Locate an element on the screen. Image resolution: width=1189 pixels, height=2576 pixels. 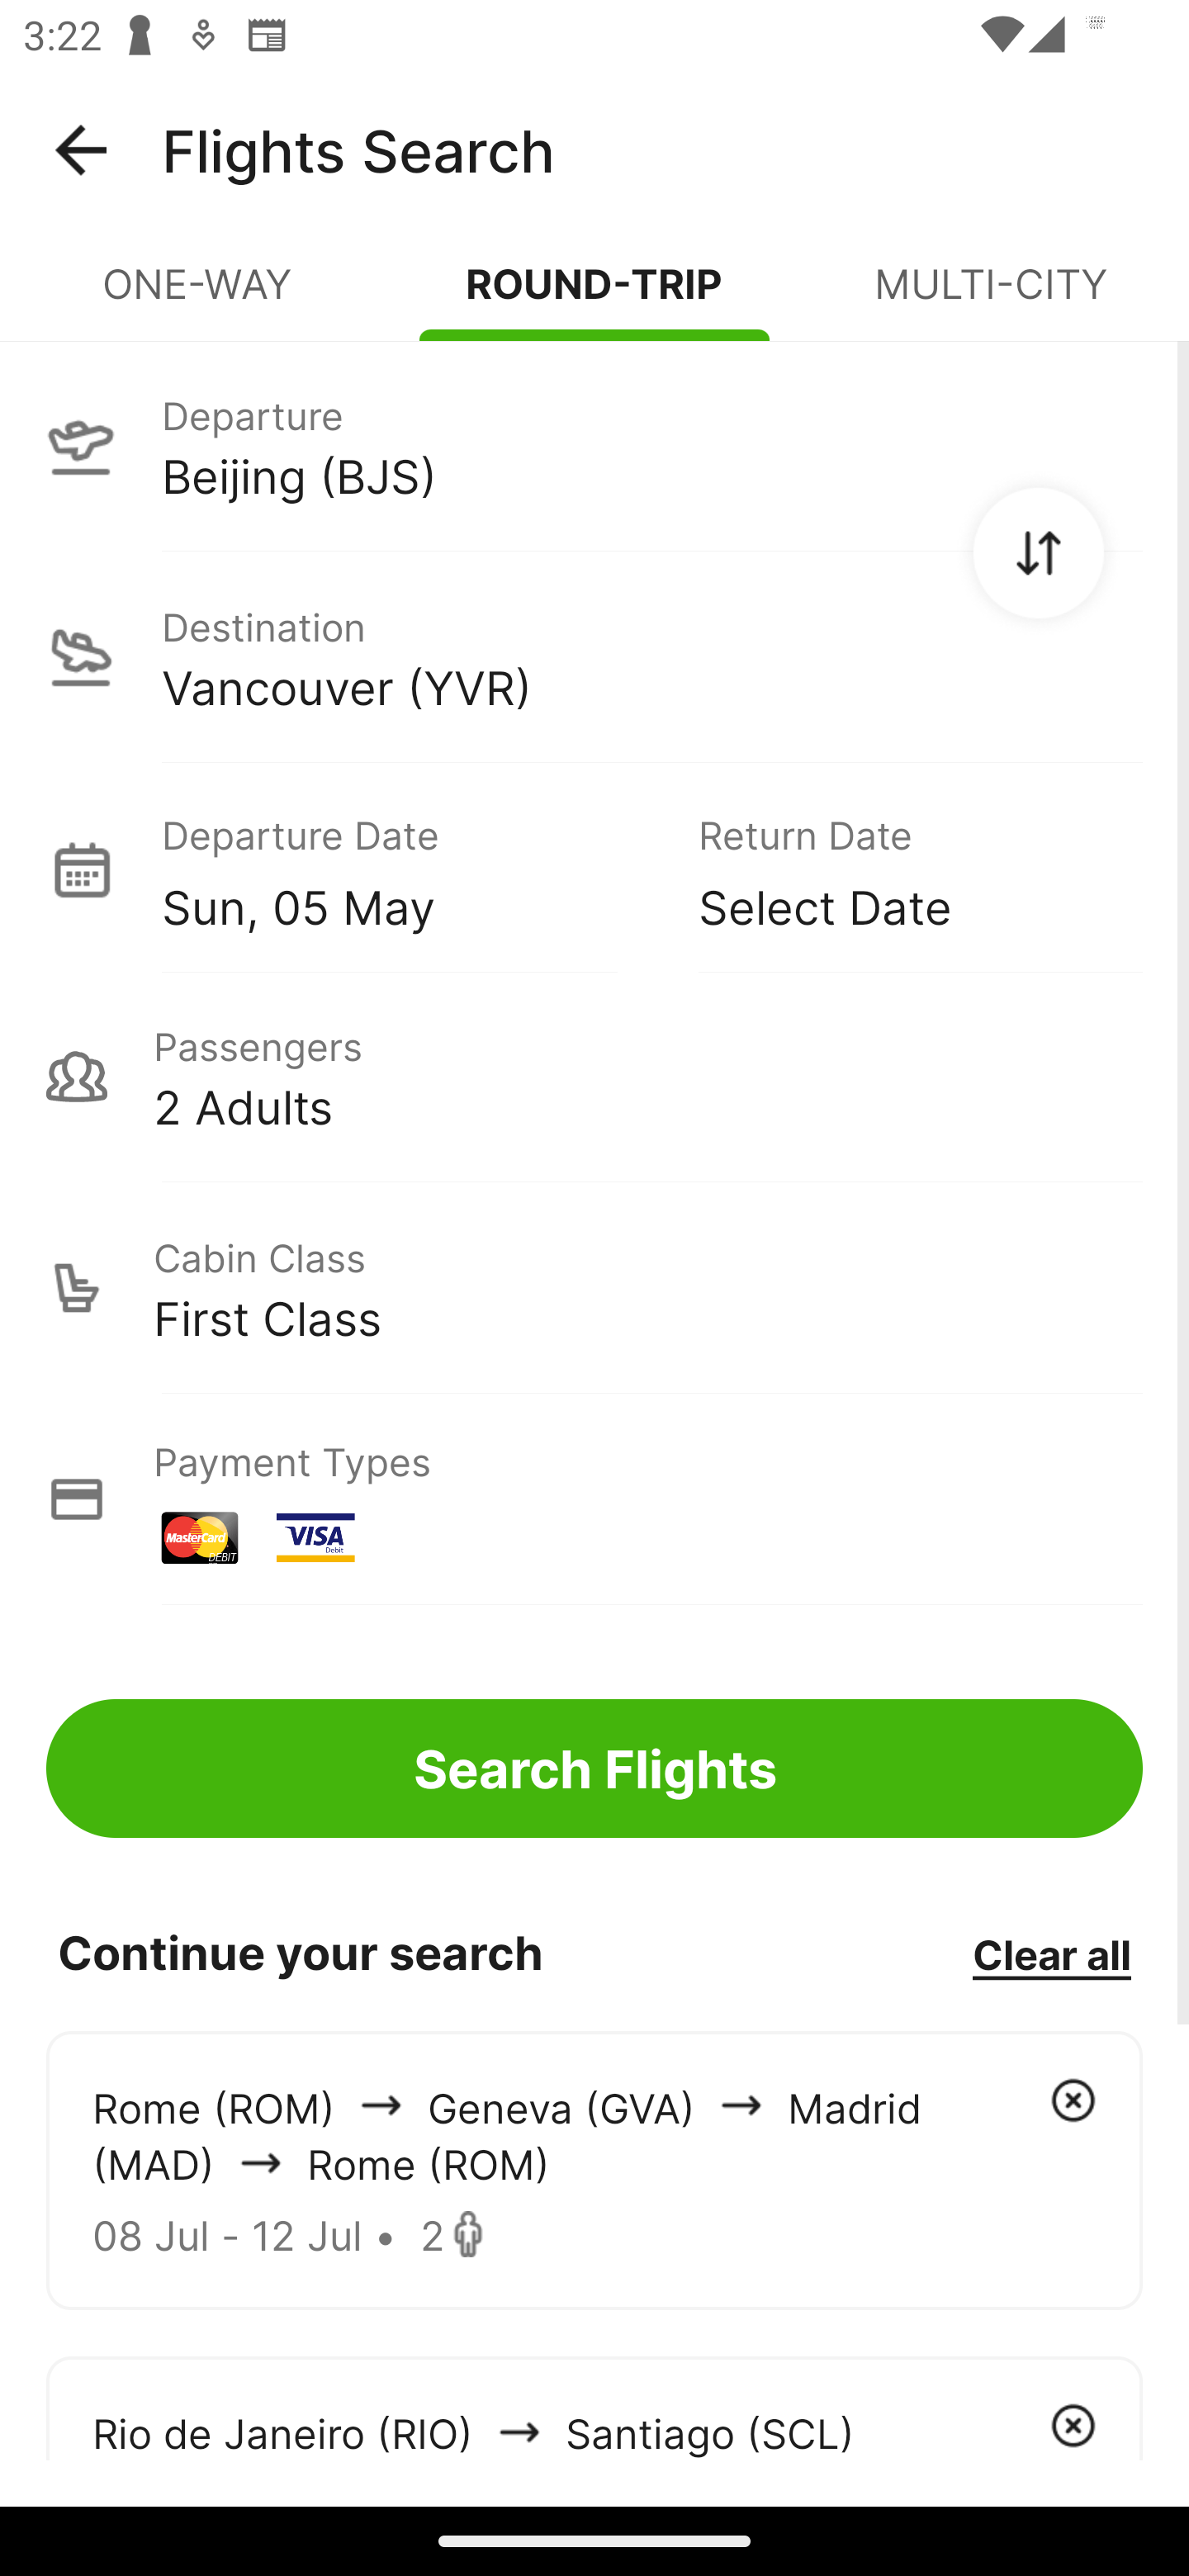
ONE-WAY is located at coordinates (198, 297).